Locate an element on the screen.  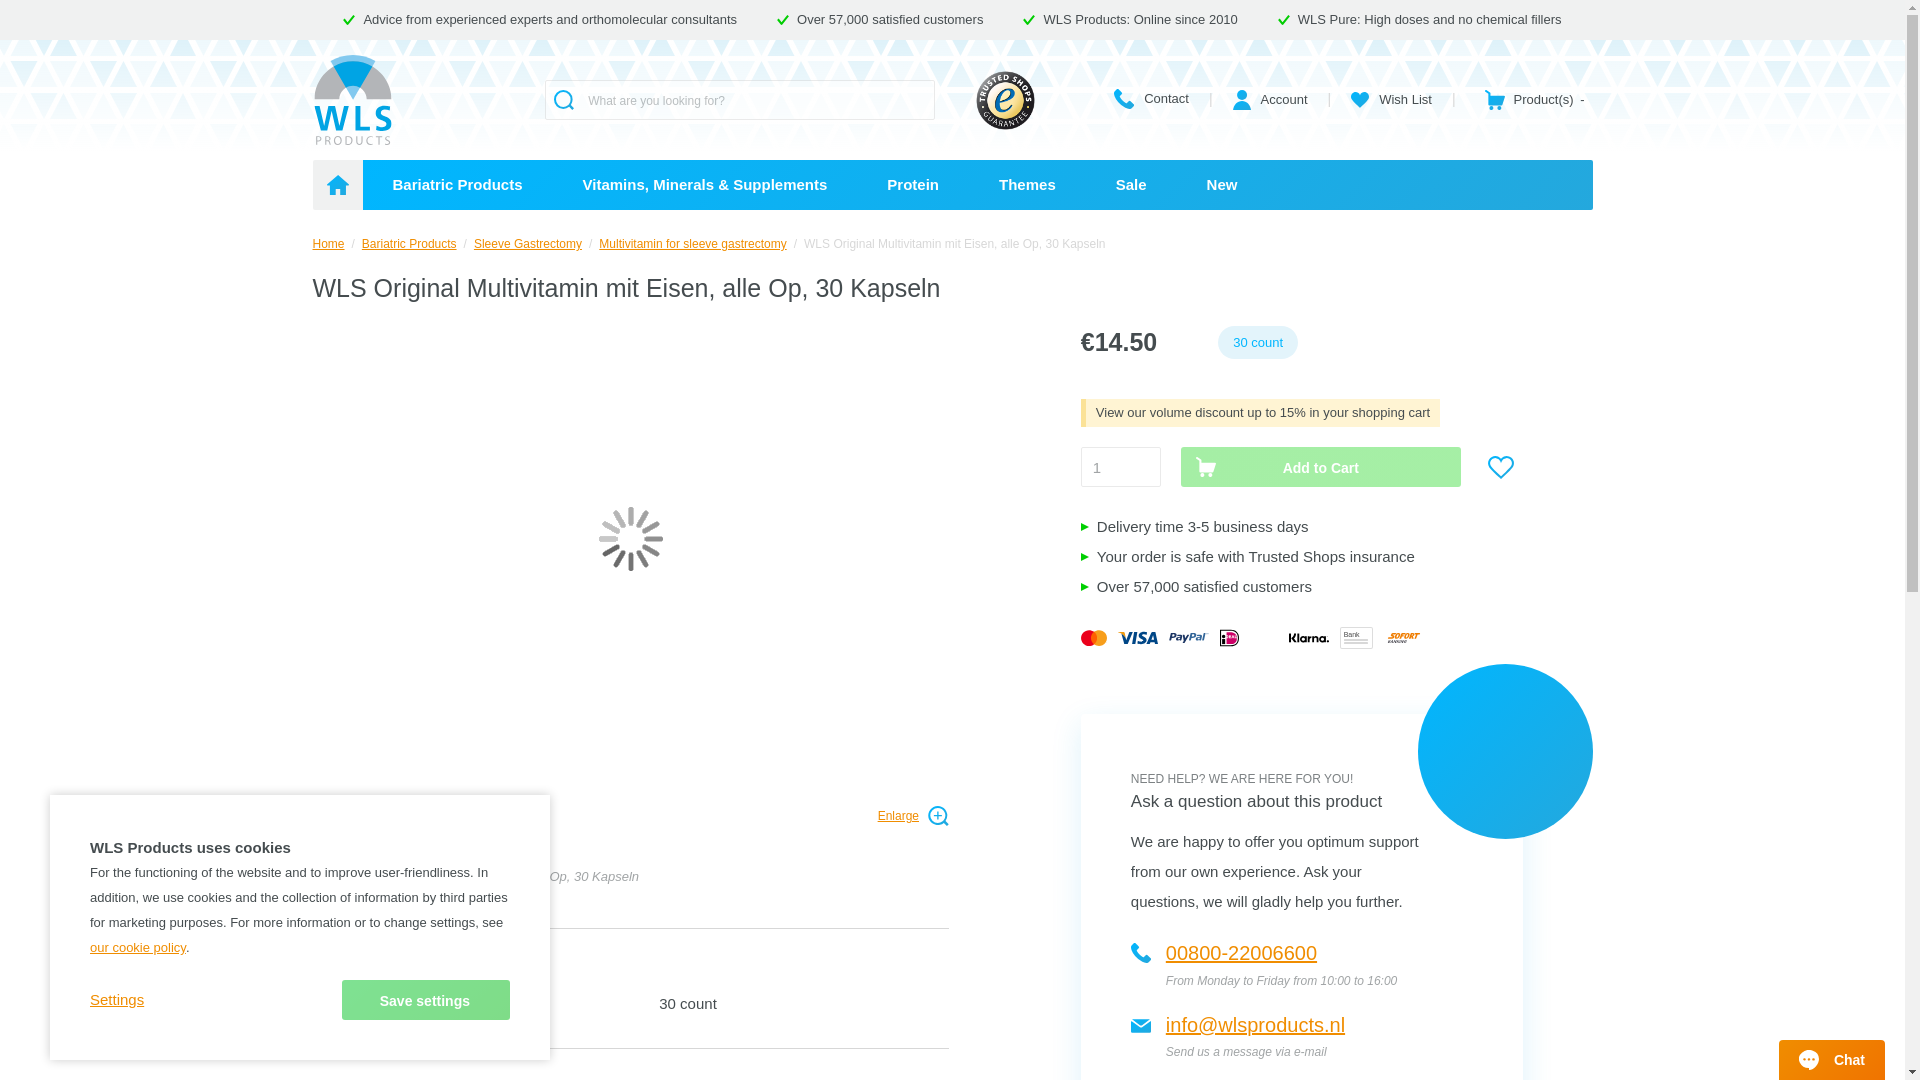
Quantity is located at coordinates (1120, 467).